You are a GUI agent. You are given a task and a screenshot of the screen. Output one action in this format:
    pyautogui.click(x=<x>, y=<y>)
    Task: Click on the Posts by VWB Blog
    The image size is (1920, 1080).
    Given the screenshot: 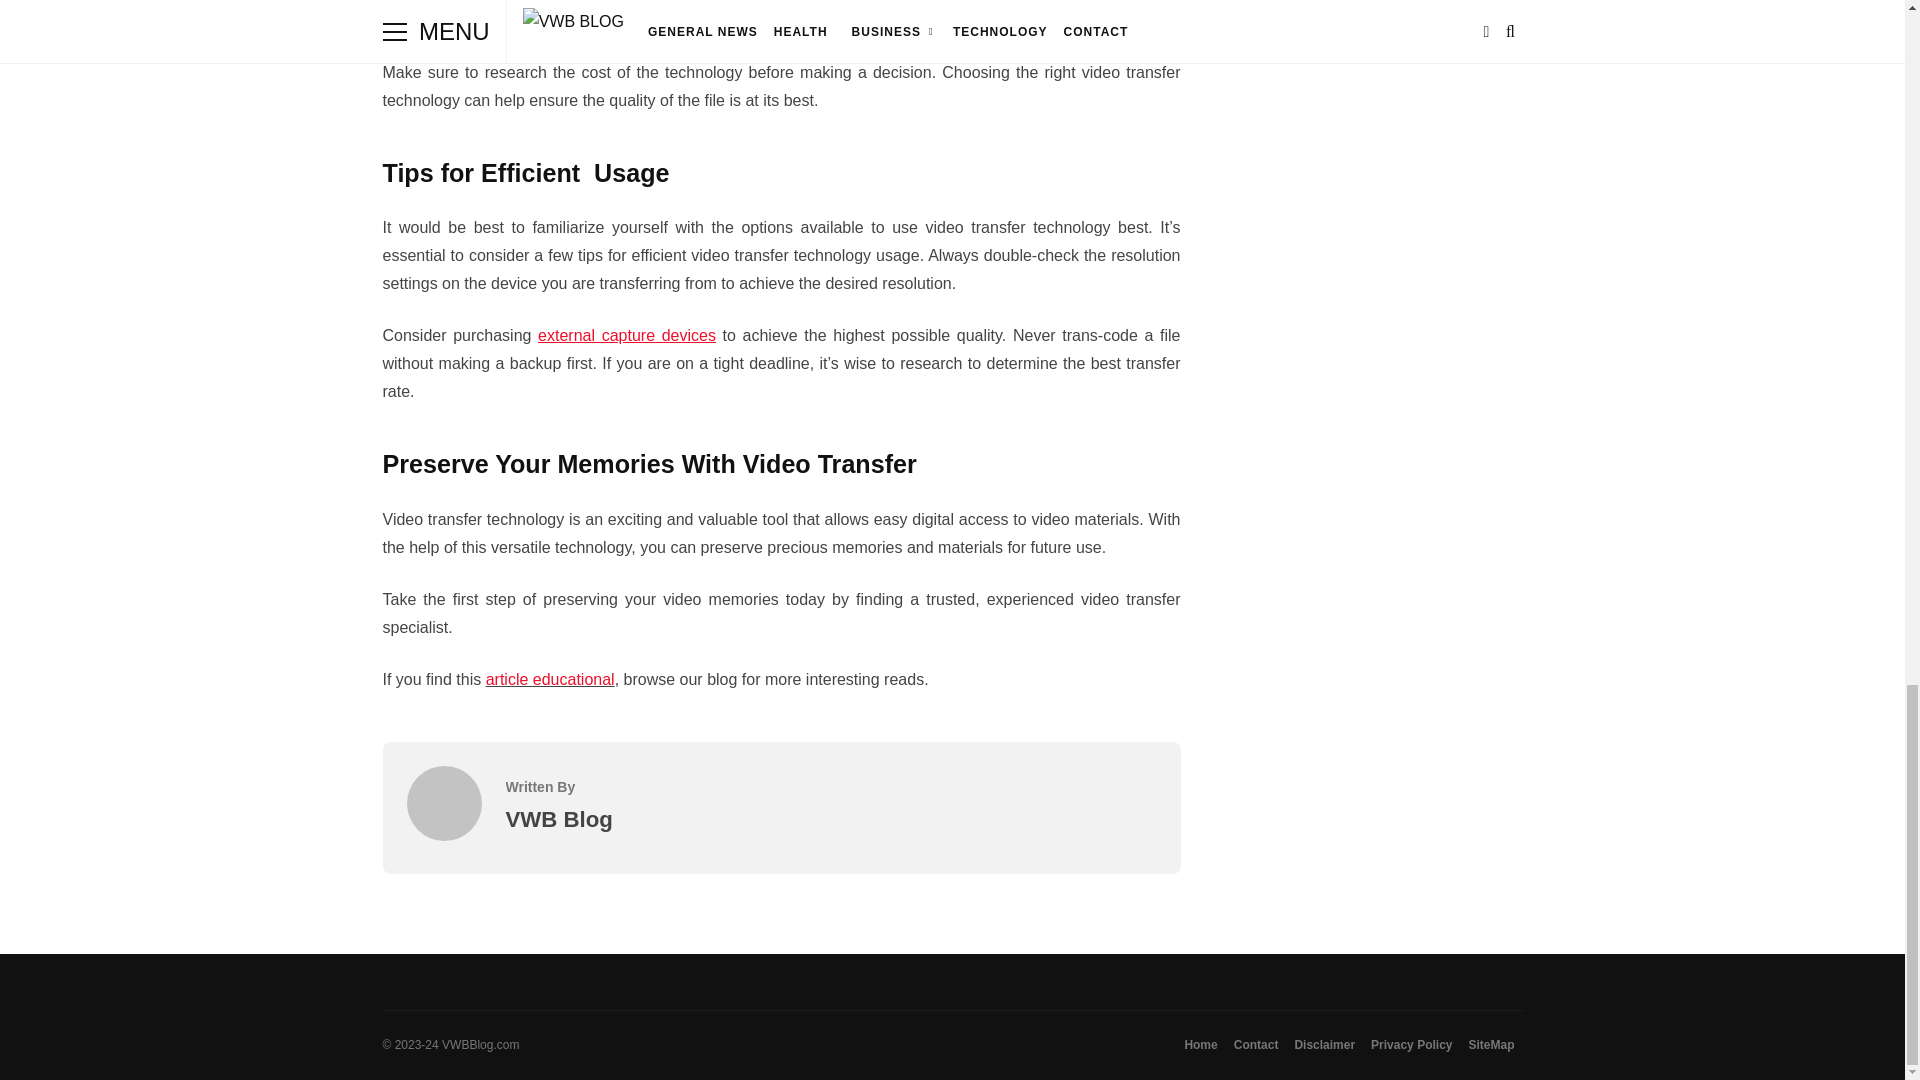 What is the action you would take?
    pyautogui.click(x=559, y=818)
    